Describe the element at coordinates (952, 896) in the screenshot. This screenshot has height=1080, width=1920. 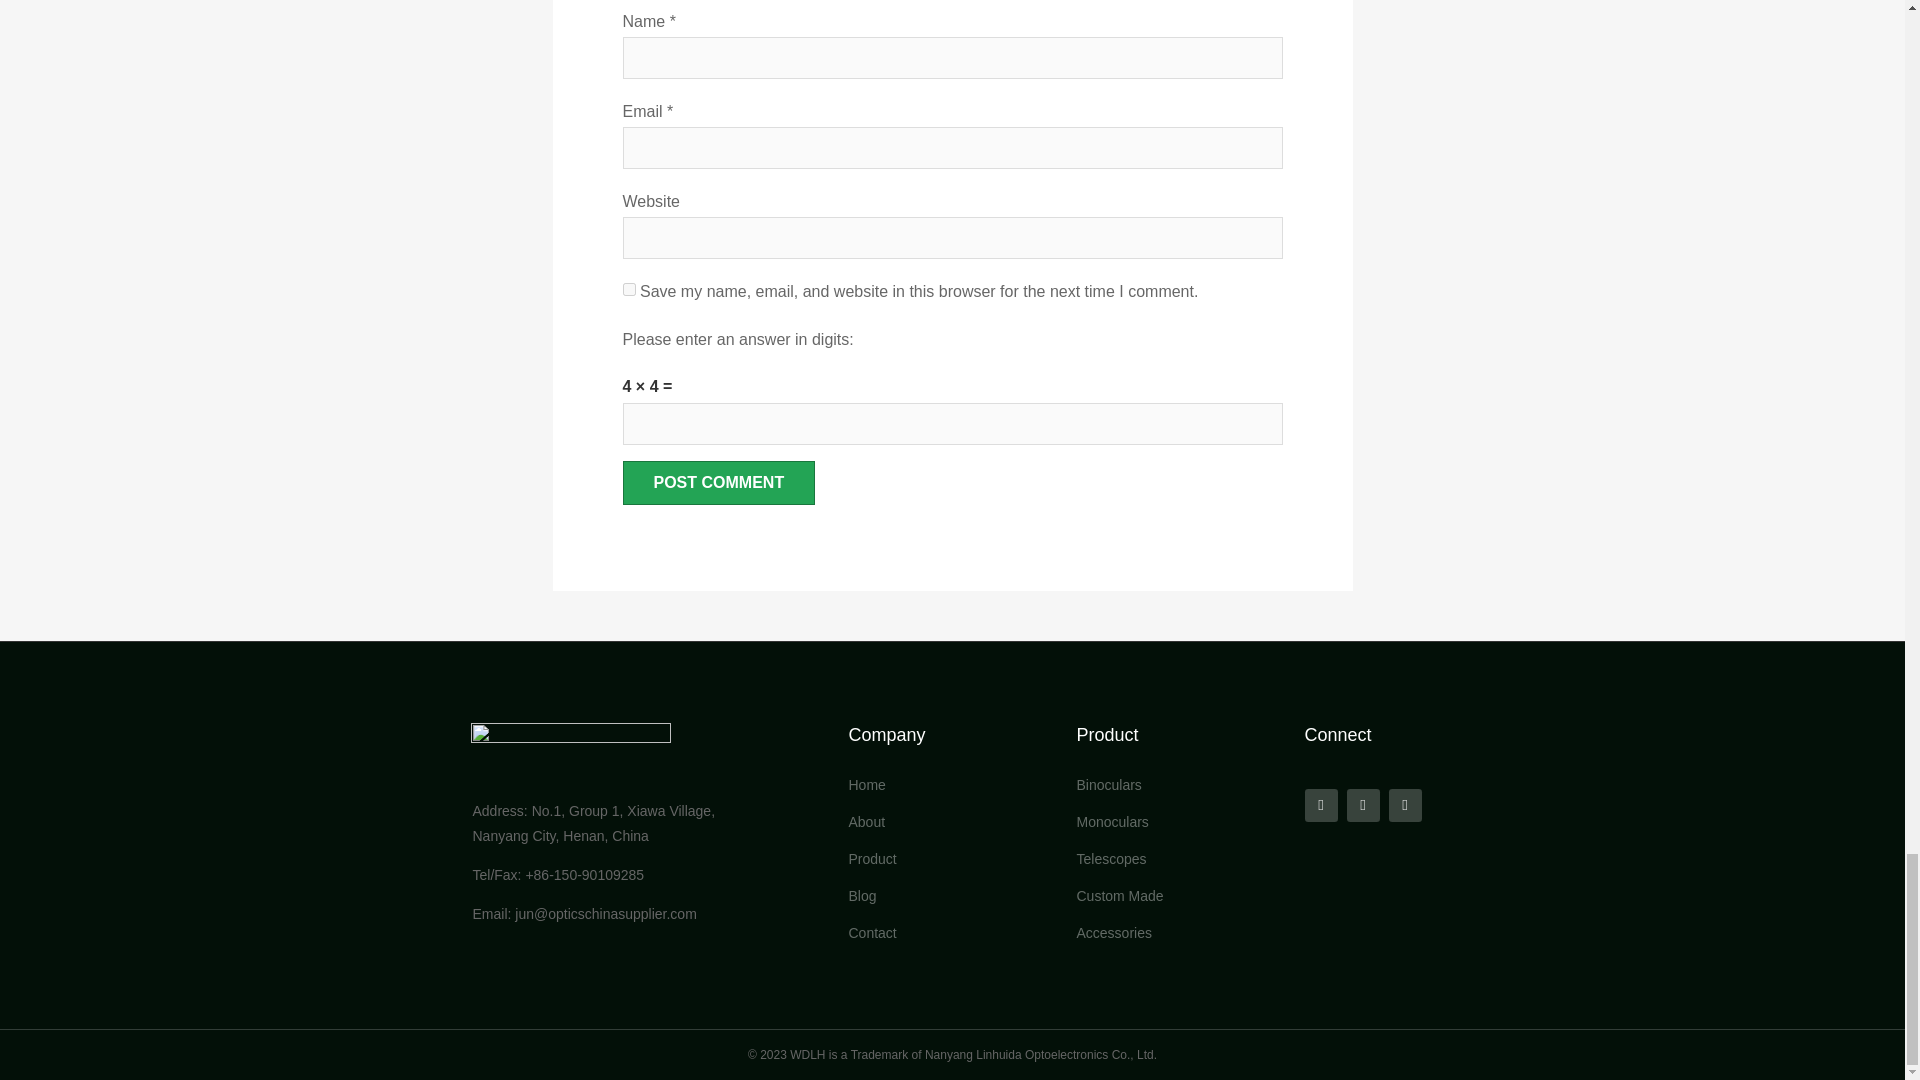
I see `Blog` at that location.